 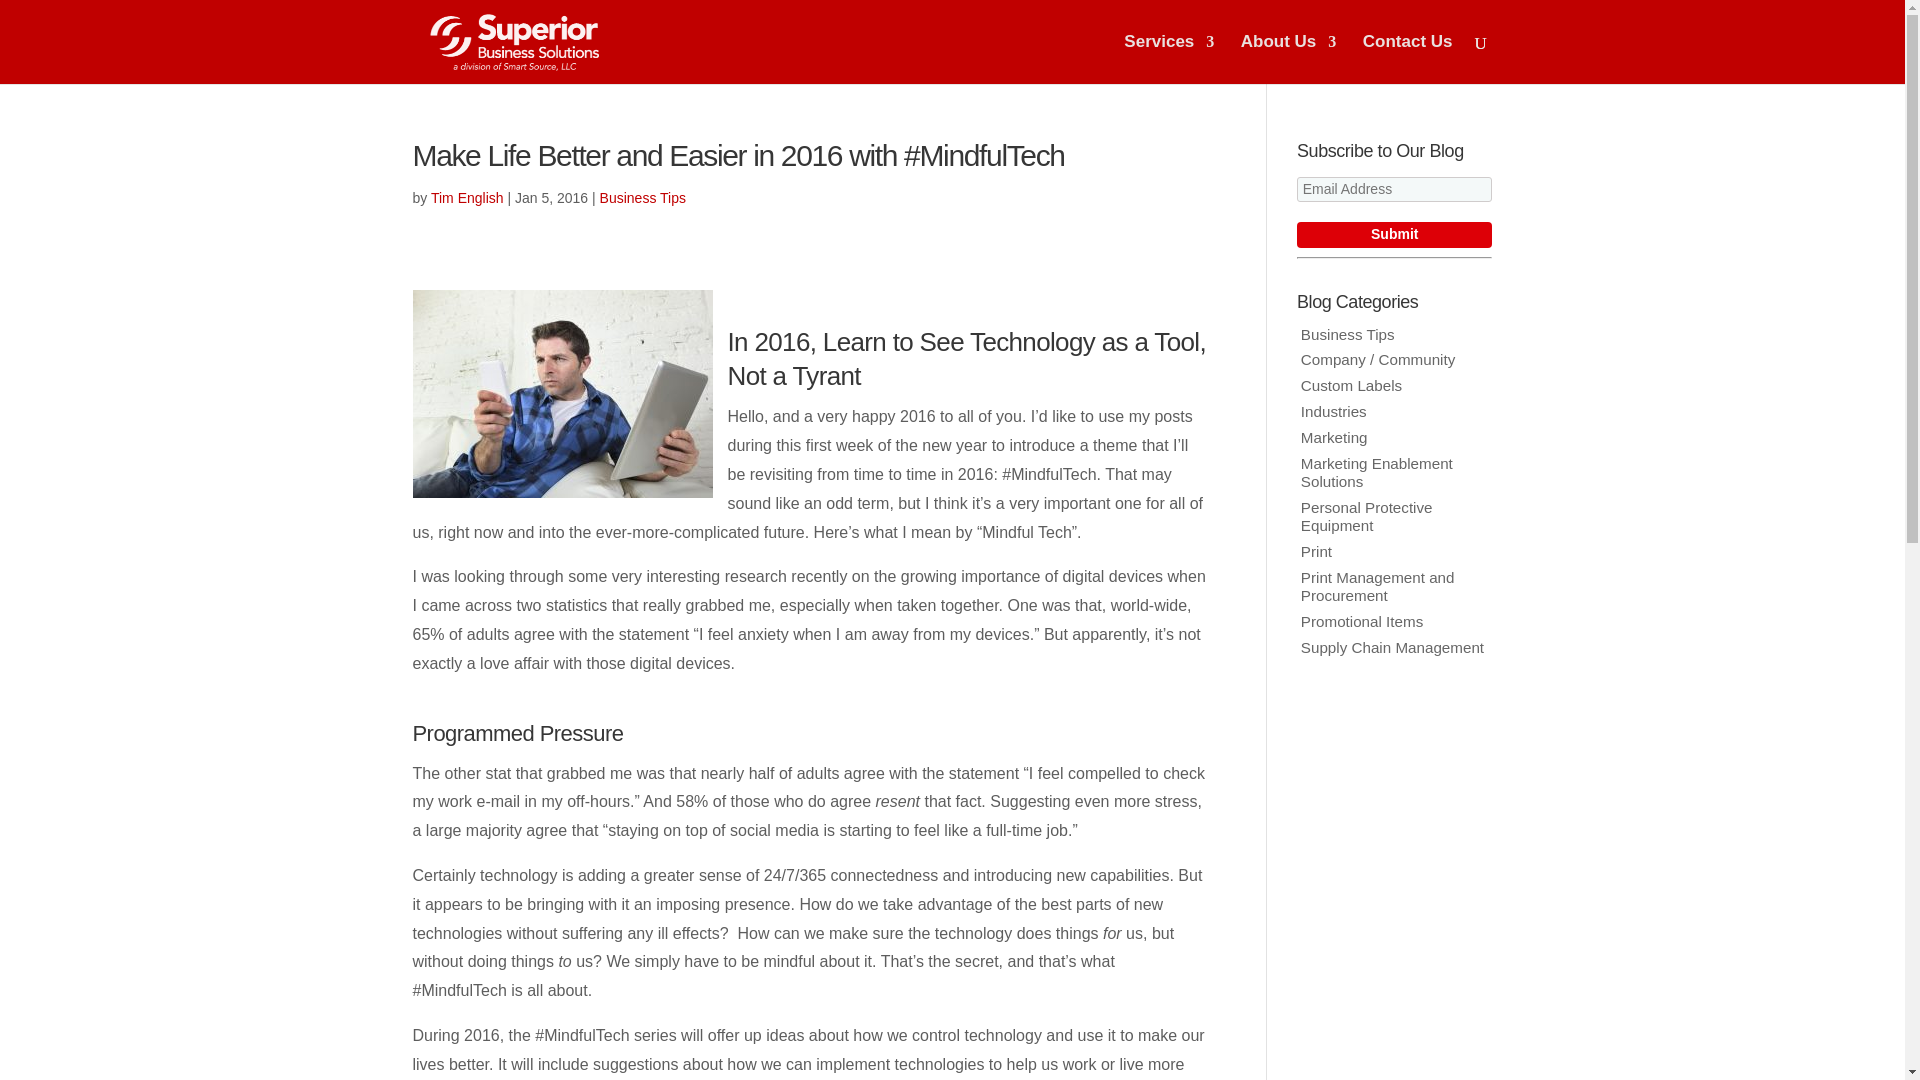 I want to click on Posts by Tim English, so click(x=466, y=198).